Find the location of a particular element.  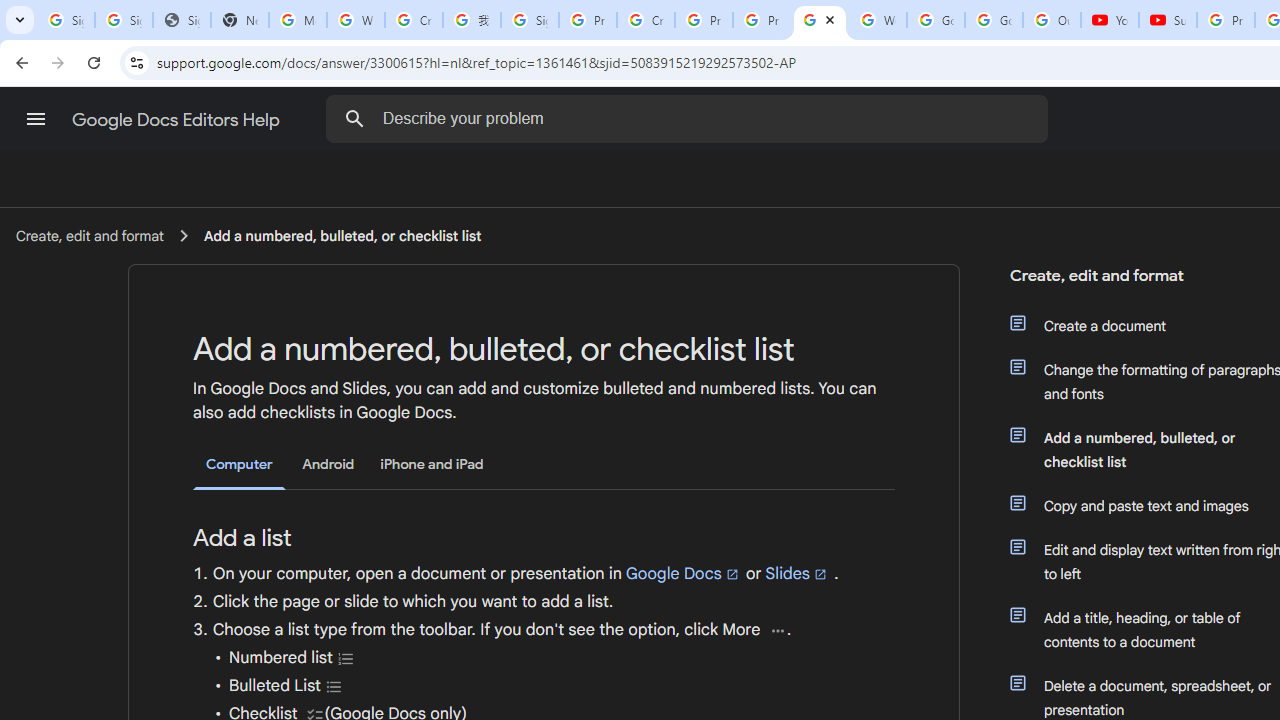

Google Account is located at coordinates (994, 20).